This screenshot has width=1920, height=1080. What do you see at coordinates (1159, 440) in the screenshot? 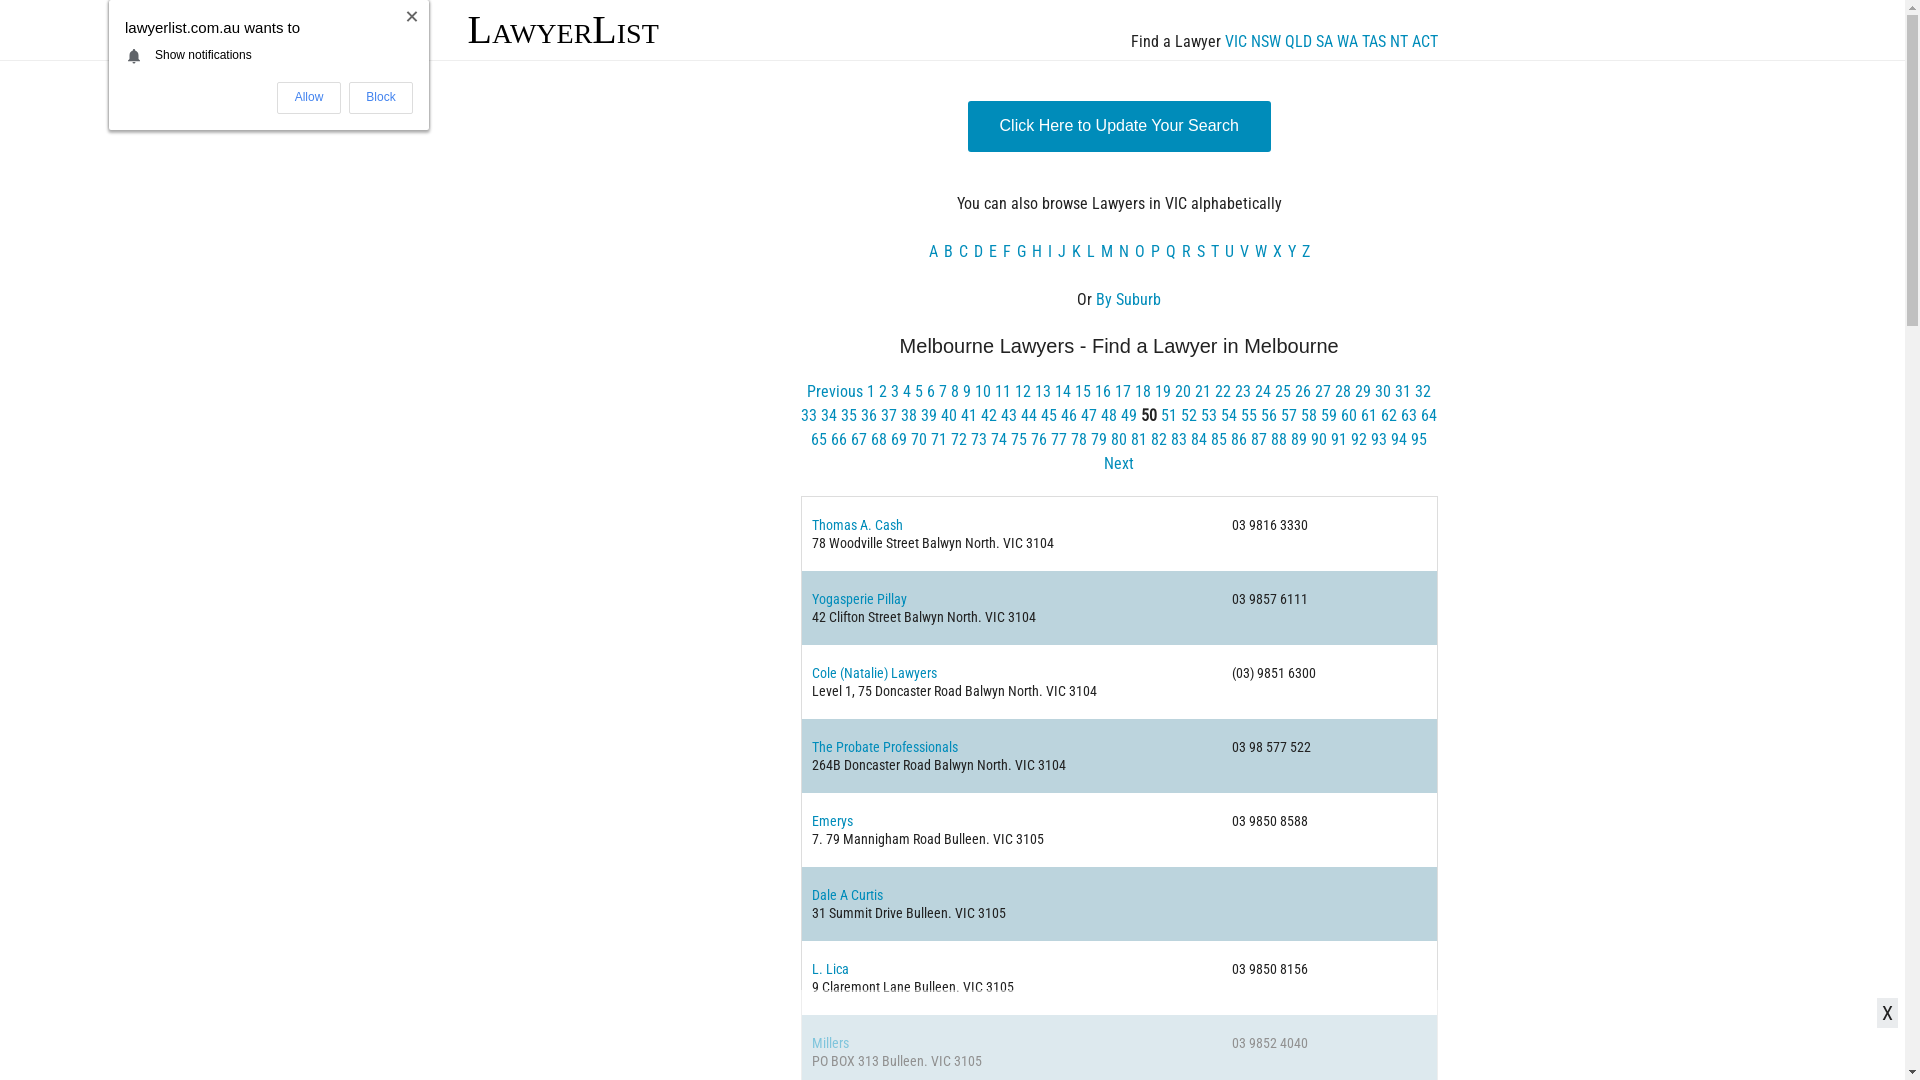
I see `82` at bounding box center [1159, 440].